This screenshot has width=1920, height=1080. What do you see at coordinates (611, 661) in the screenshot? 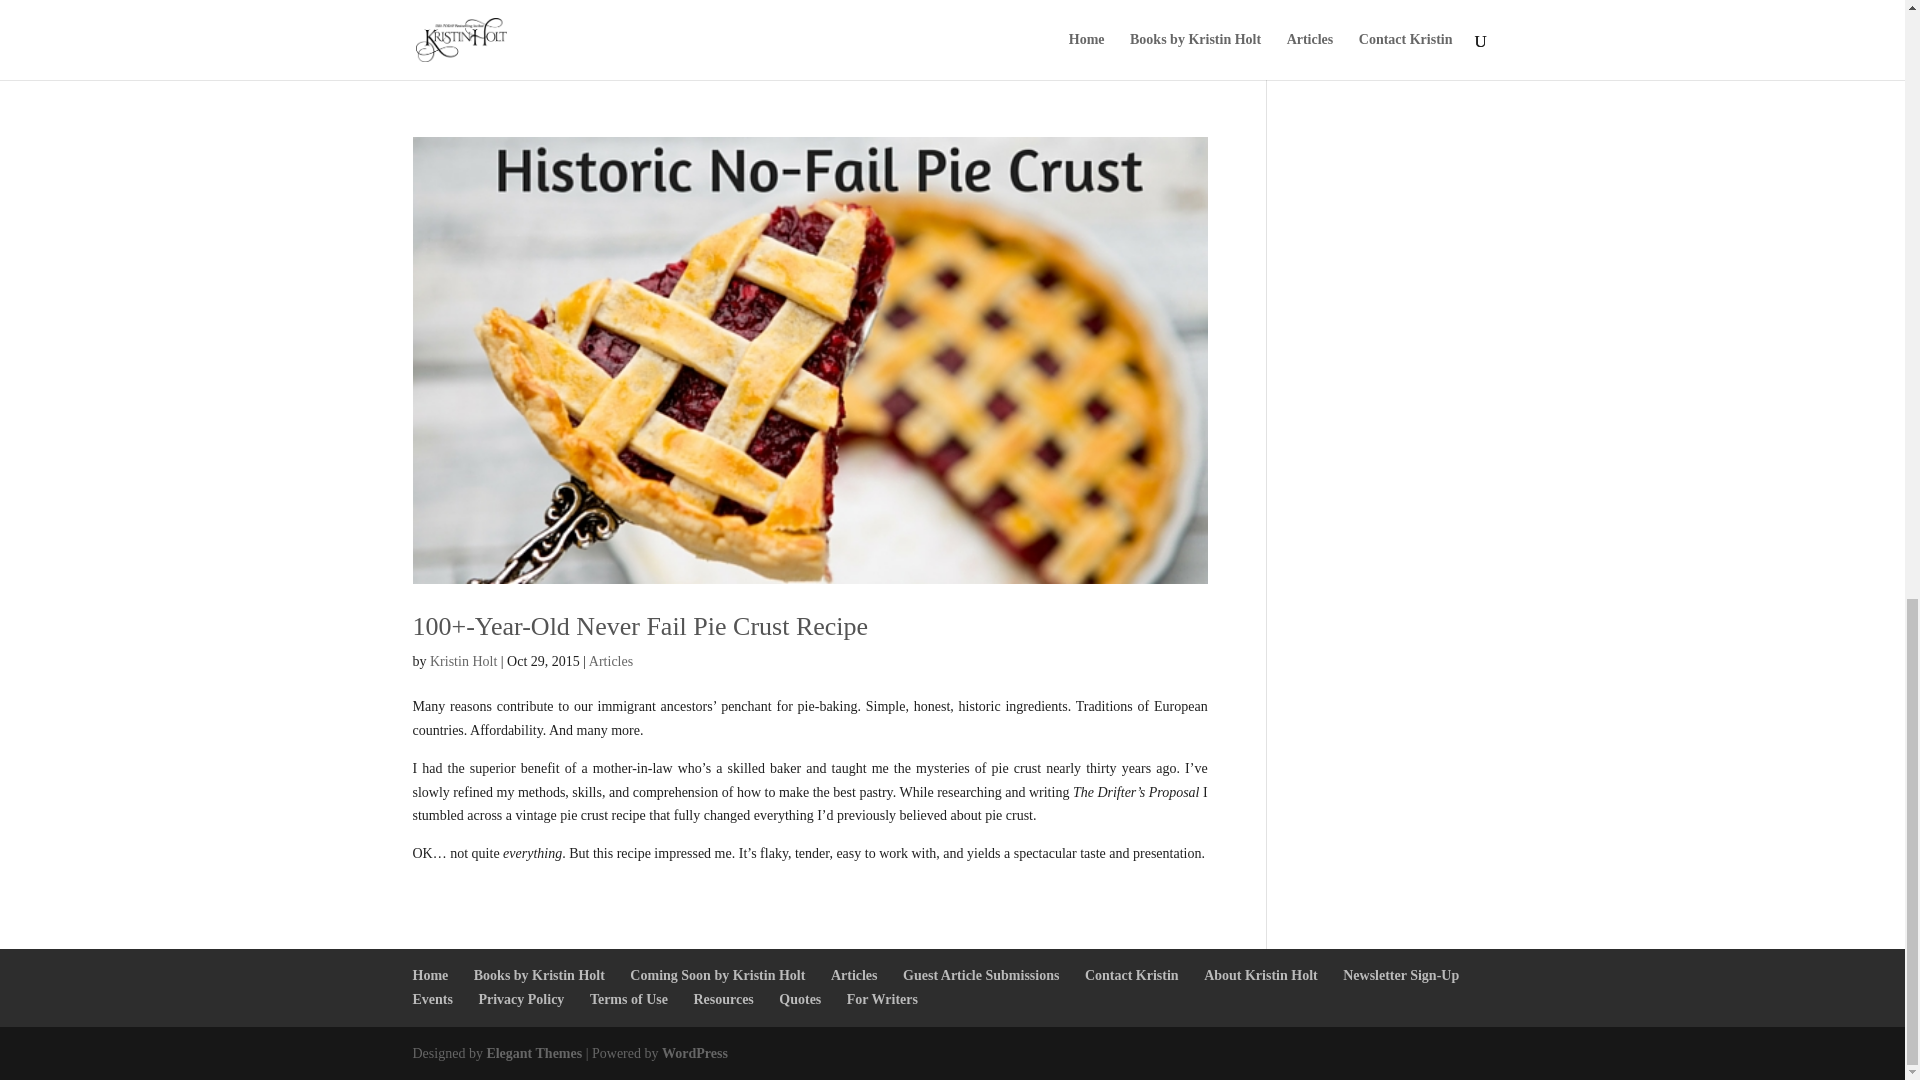
I see `Articles` at bounding box center [611, 661].